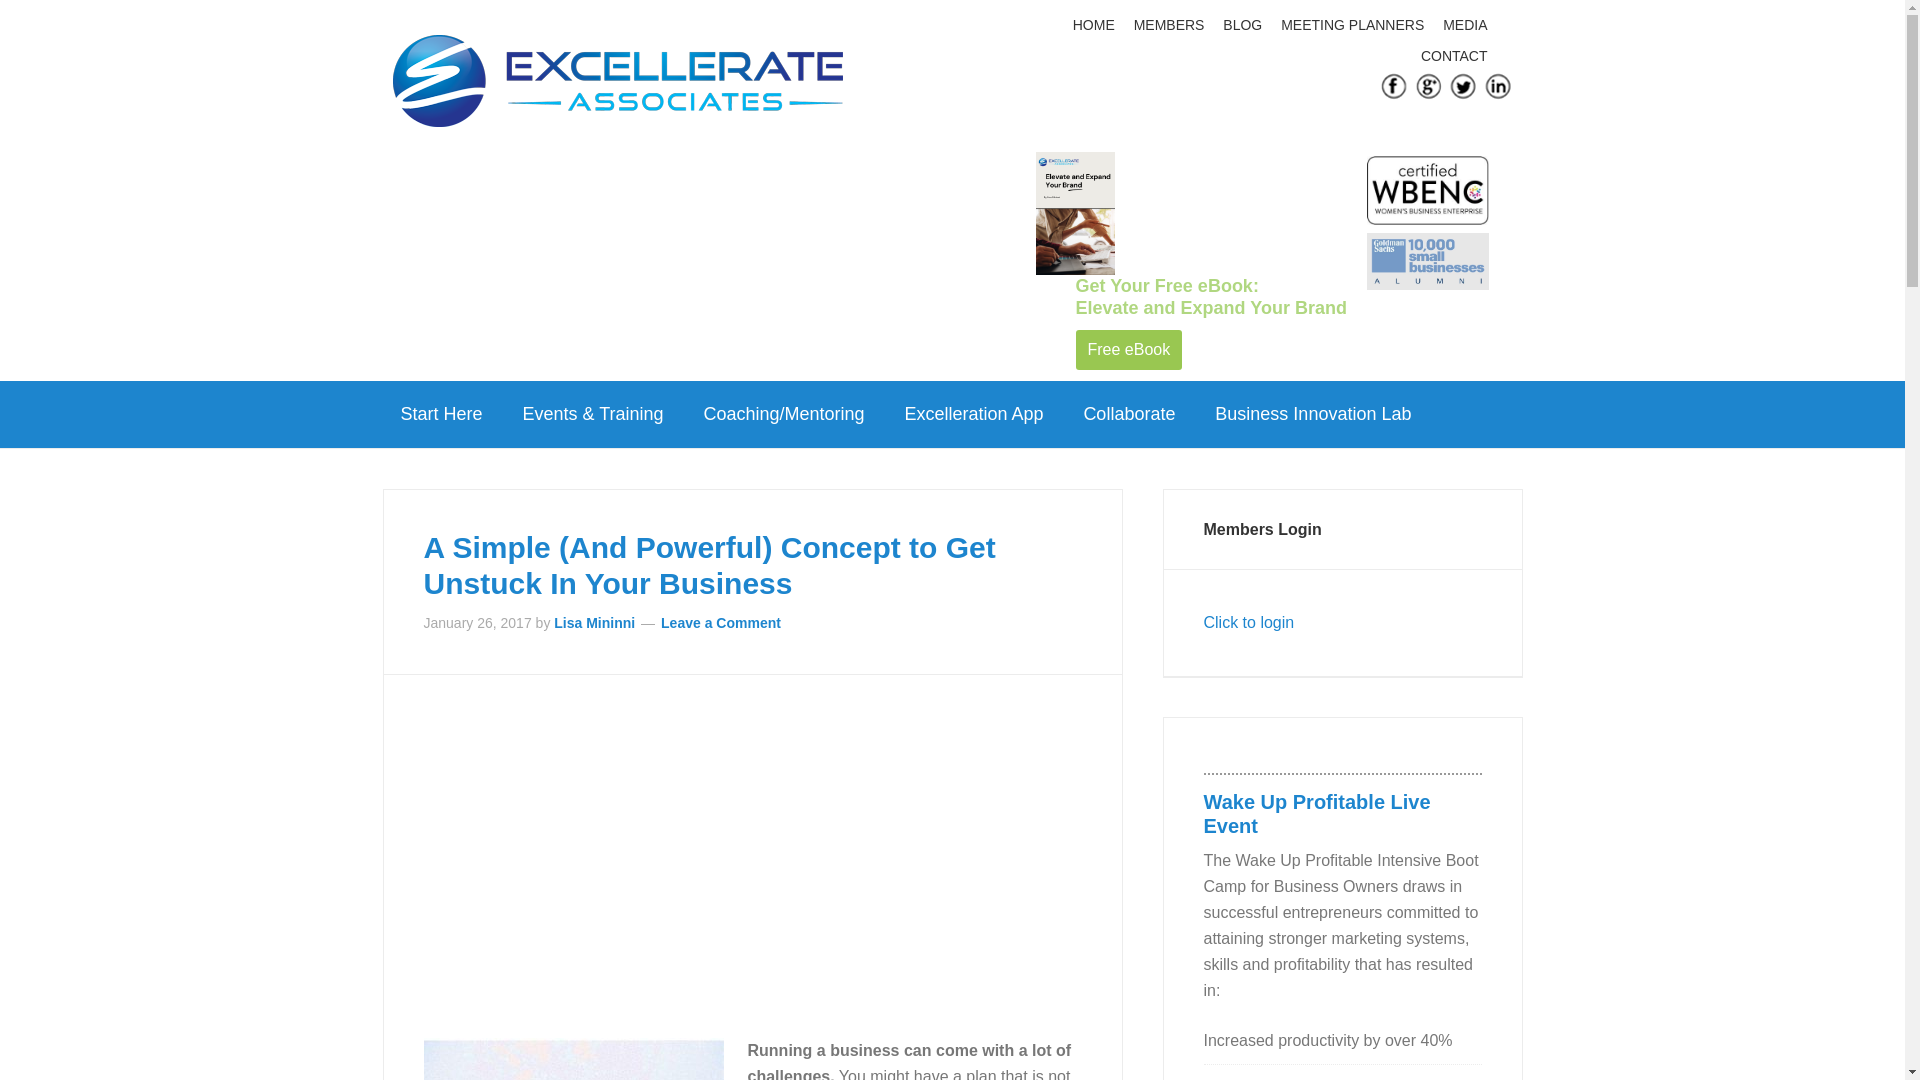  What do you see at coordinates (1096, 25) in the screenshot?
I see `HOME` at bounding box center [1096, 25].